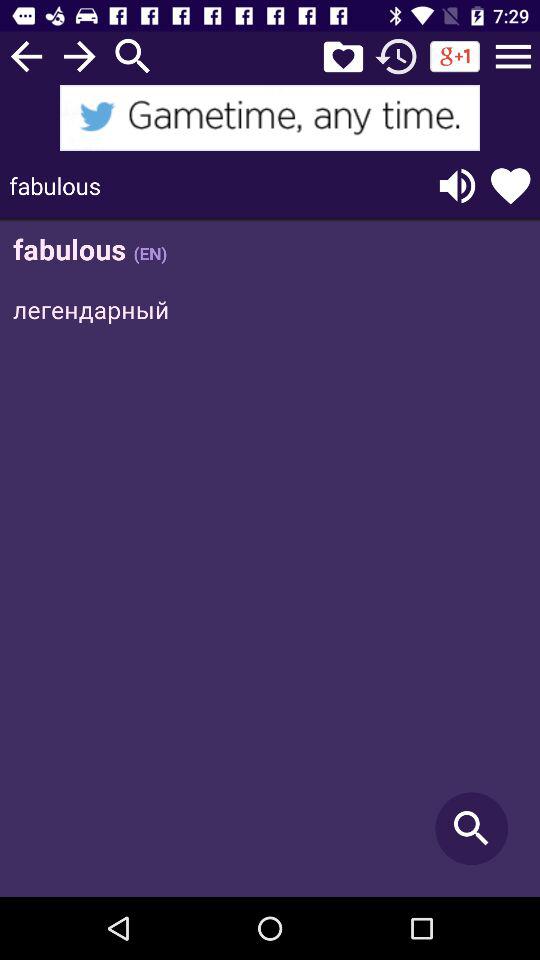 The image size is (540, 960). I want to click on go to all, so click(513, 56).